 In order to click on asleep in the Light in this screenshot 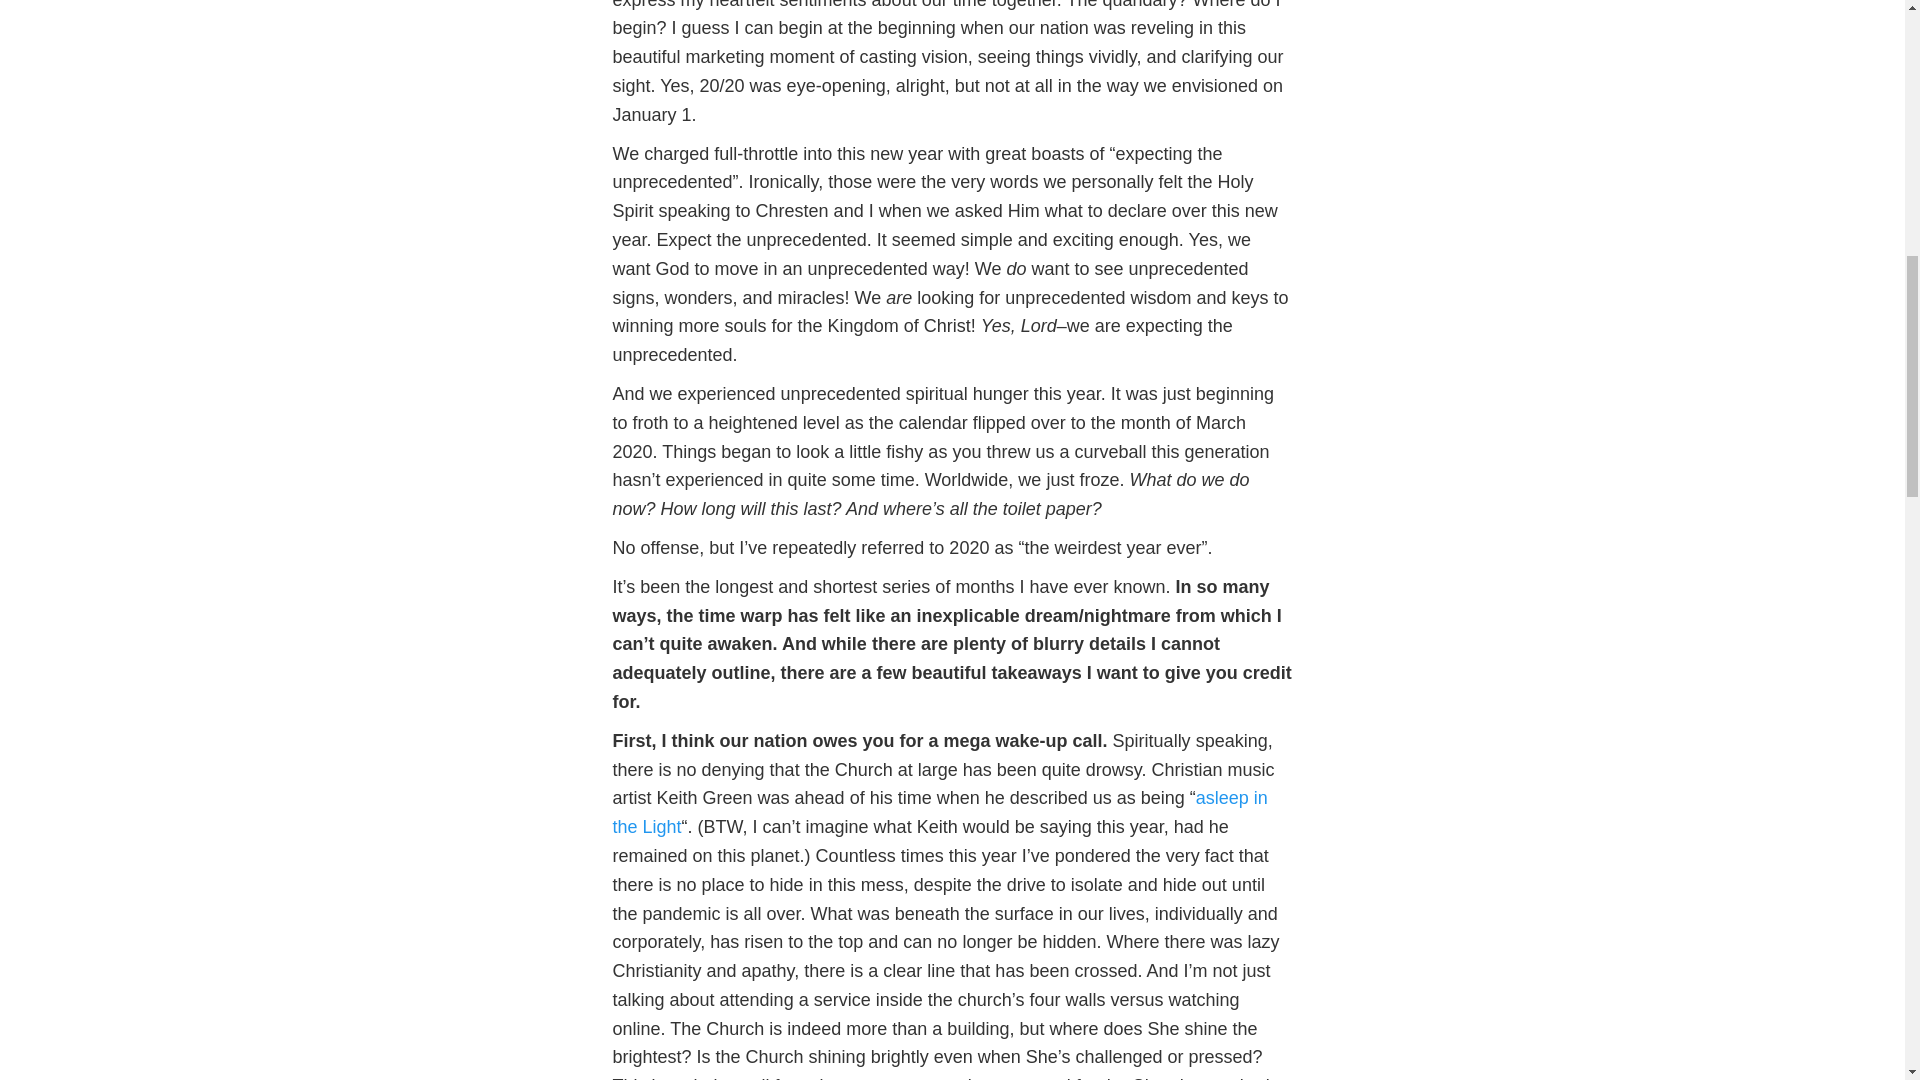, I will do `click(940, 812)`.